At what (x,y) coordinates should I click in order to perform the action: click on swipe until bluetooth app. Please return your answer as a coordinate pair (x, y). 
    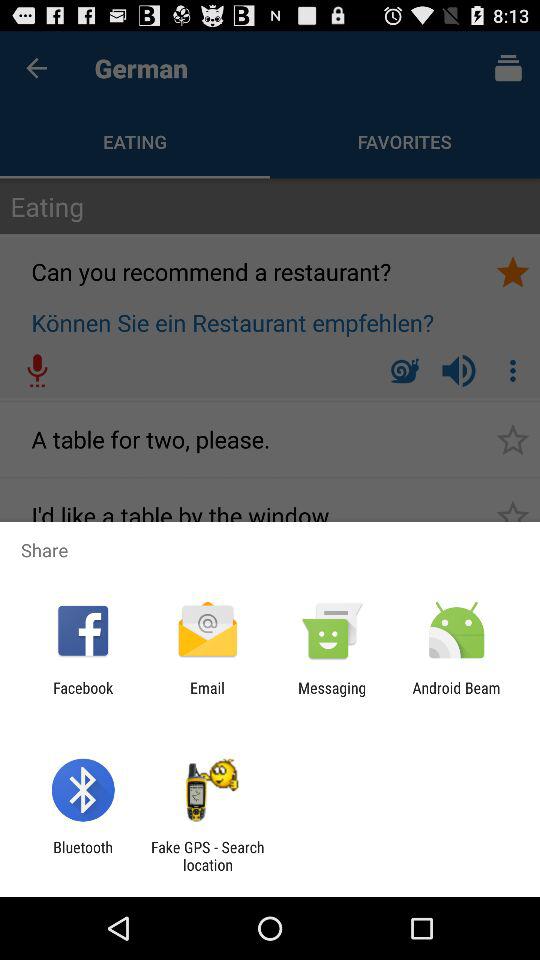
    Looking at the image, I should click on (82, 856).